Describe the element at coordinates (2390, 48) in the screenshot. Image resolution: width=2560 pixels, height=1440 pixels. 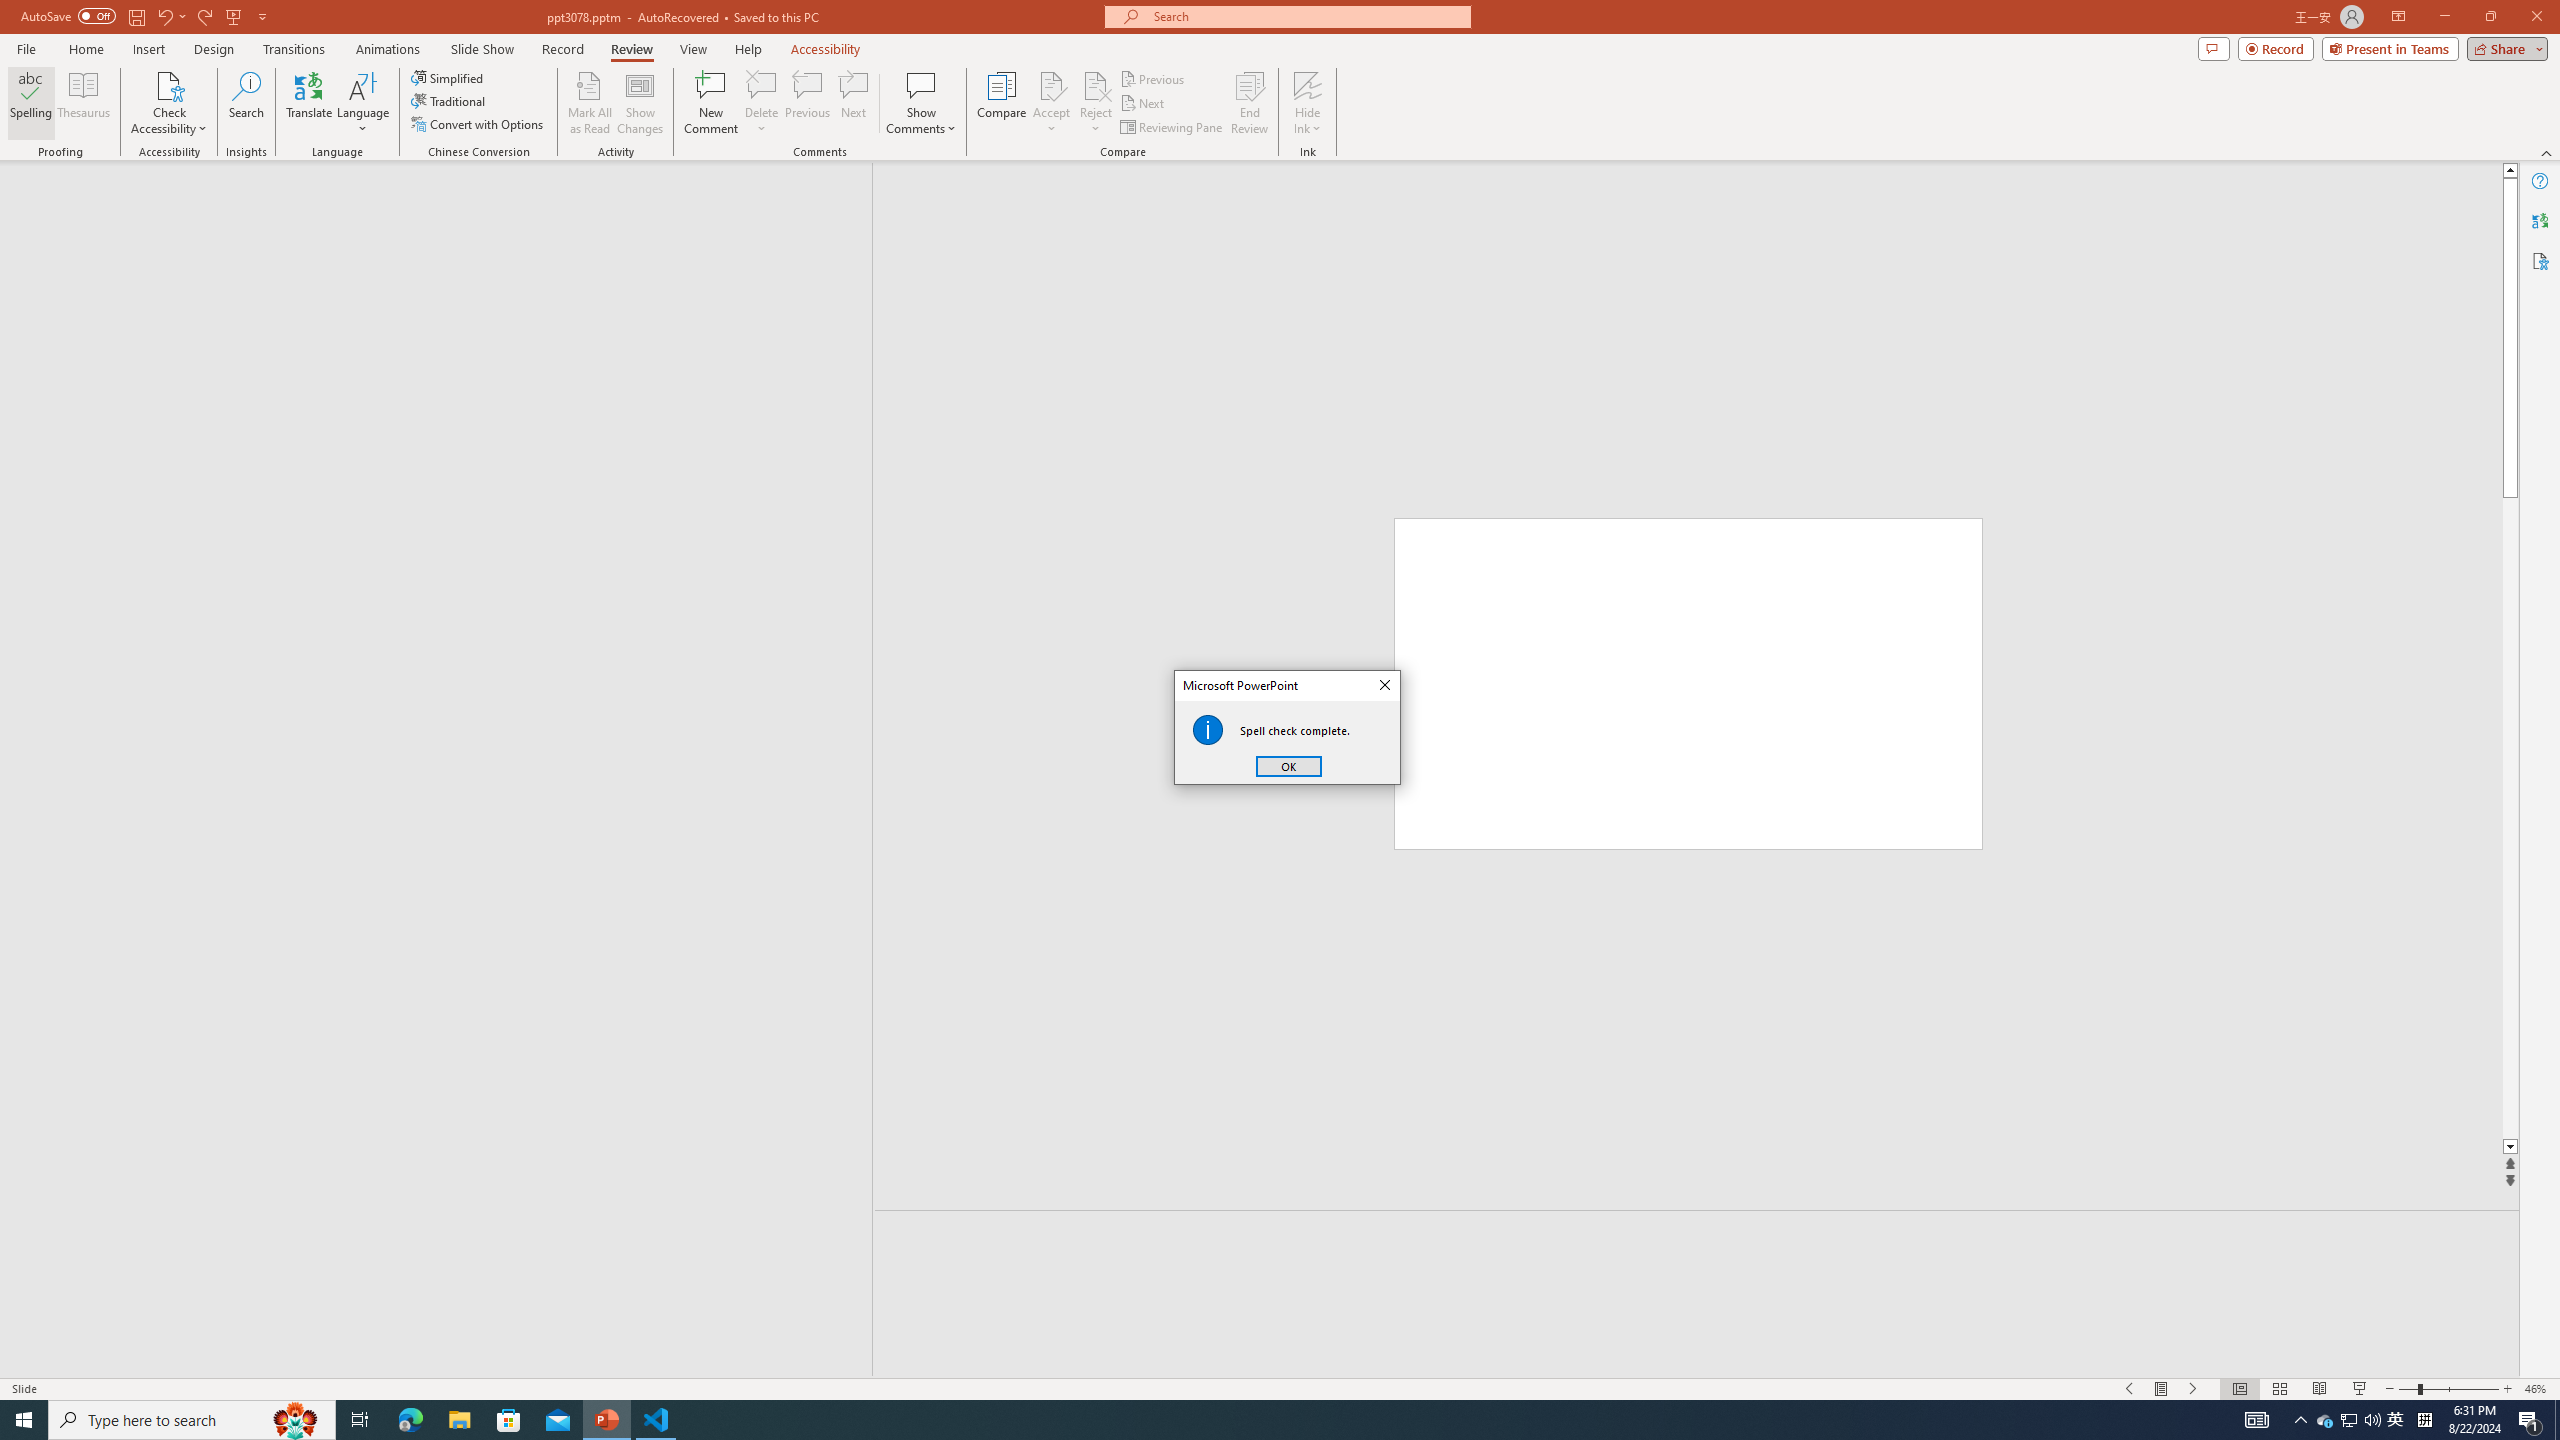
I see `Present in Teams` at that location.